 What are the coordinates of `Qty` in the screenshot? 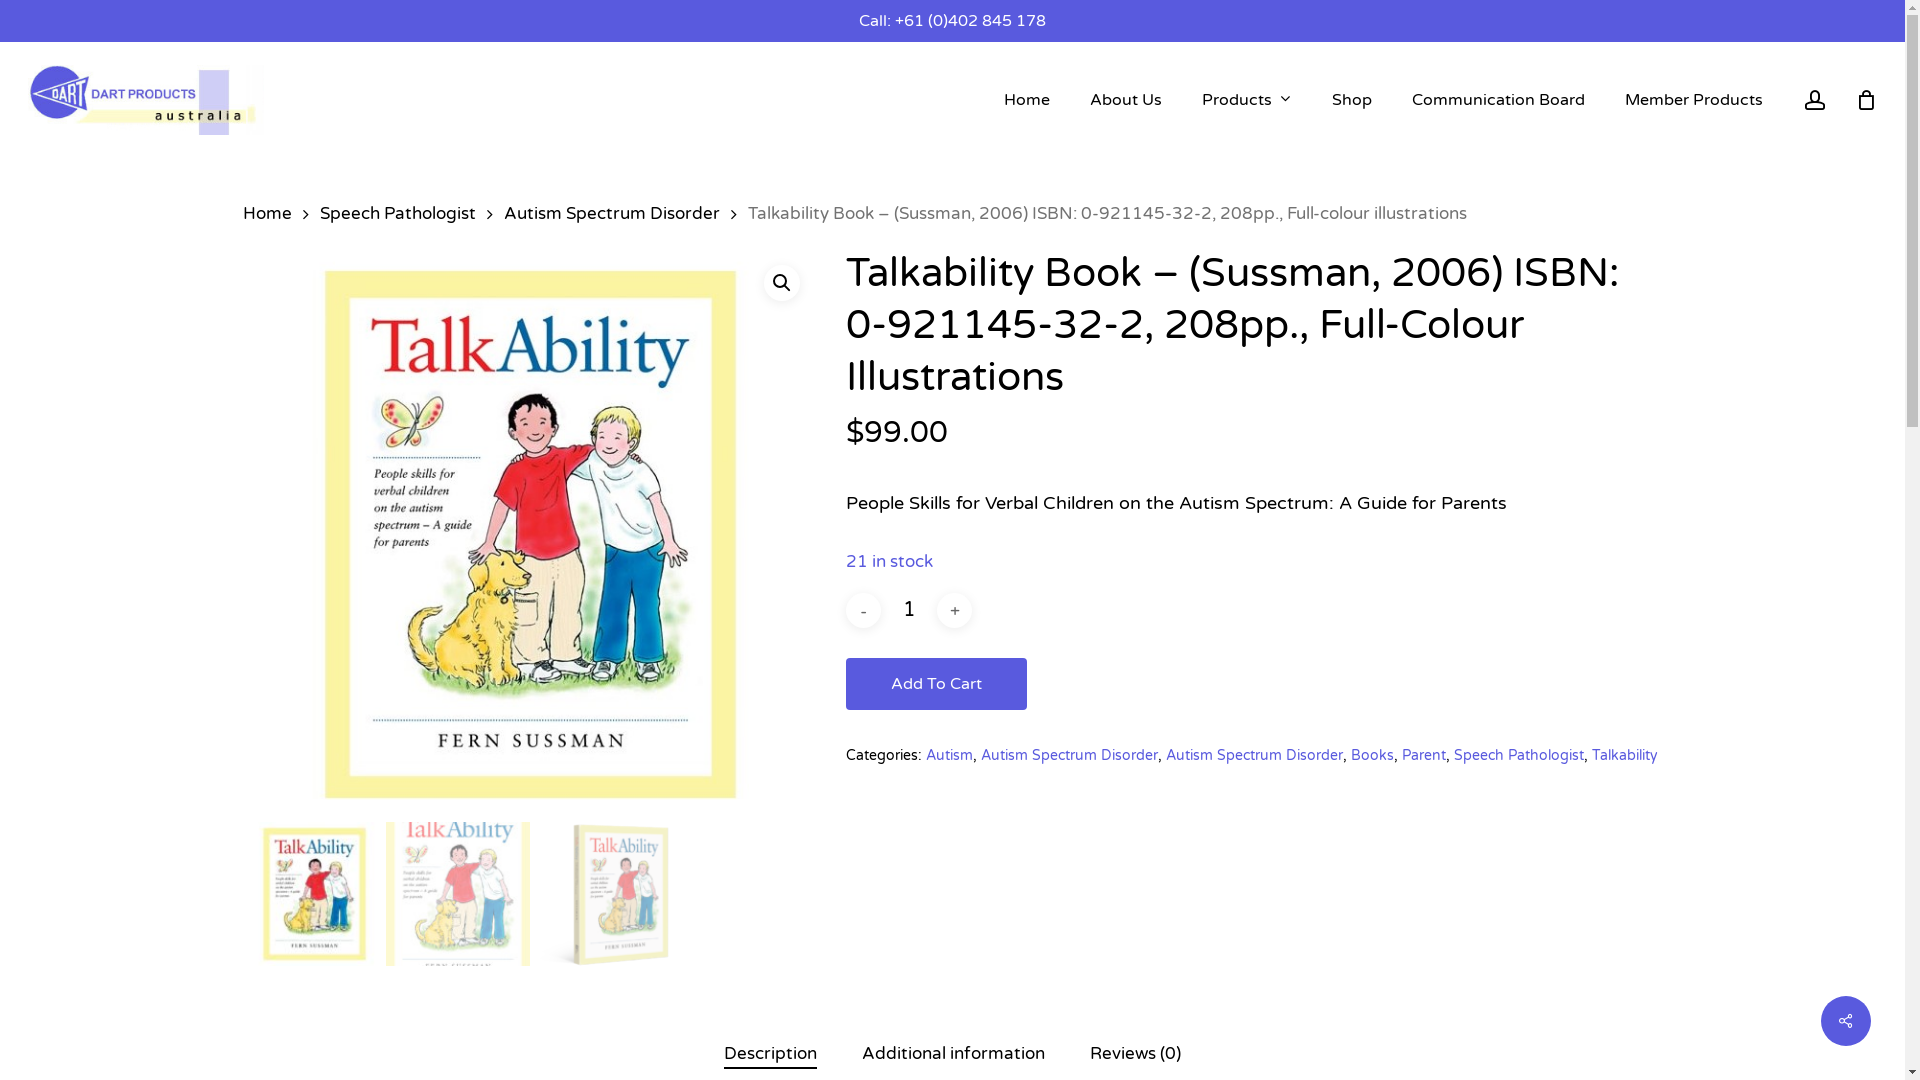 It's located at (909, 610).